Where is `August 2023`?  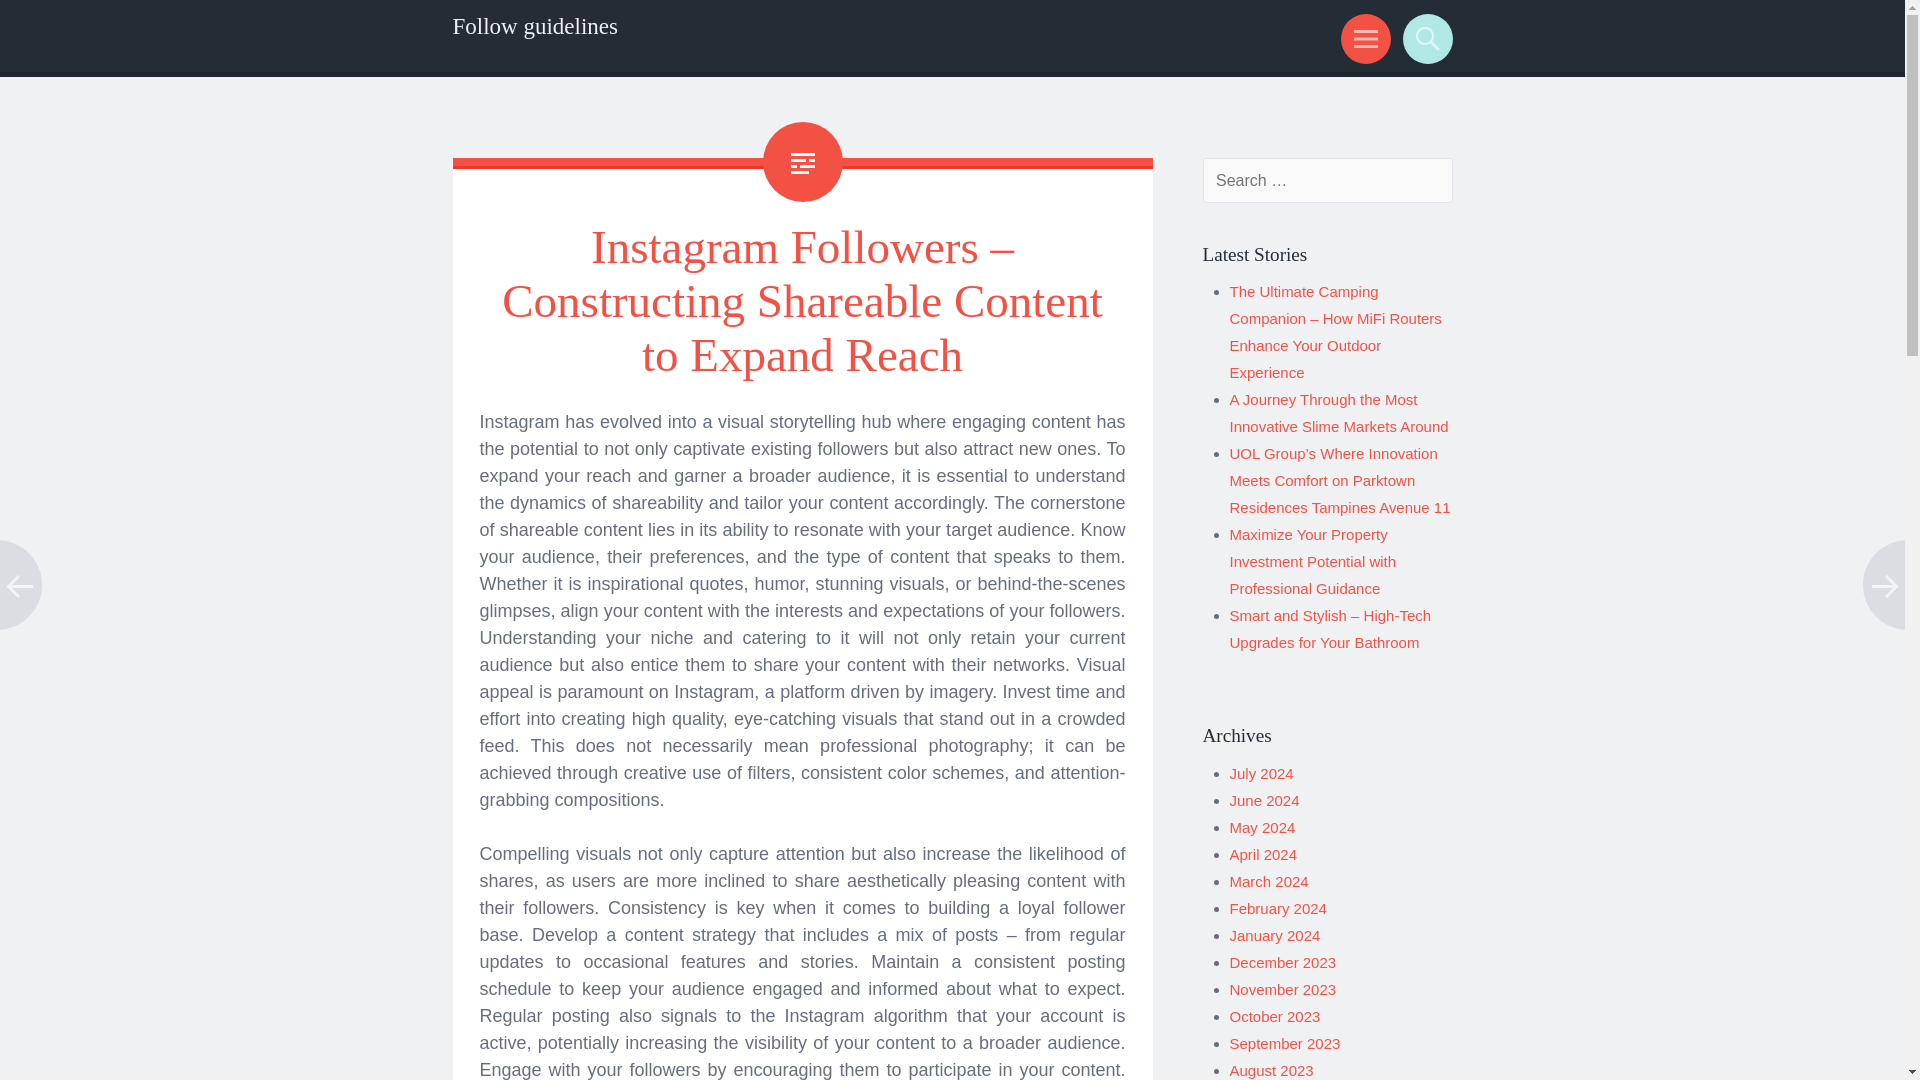
August 2023 is located at coordinates (1272, 1070).